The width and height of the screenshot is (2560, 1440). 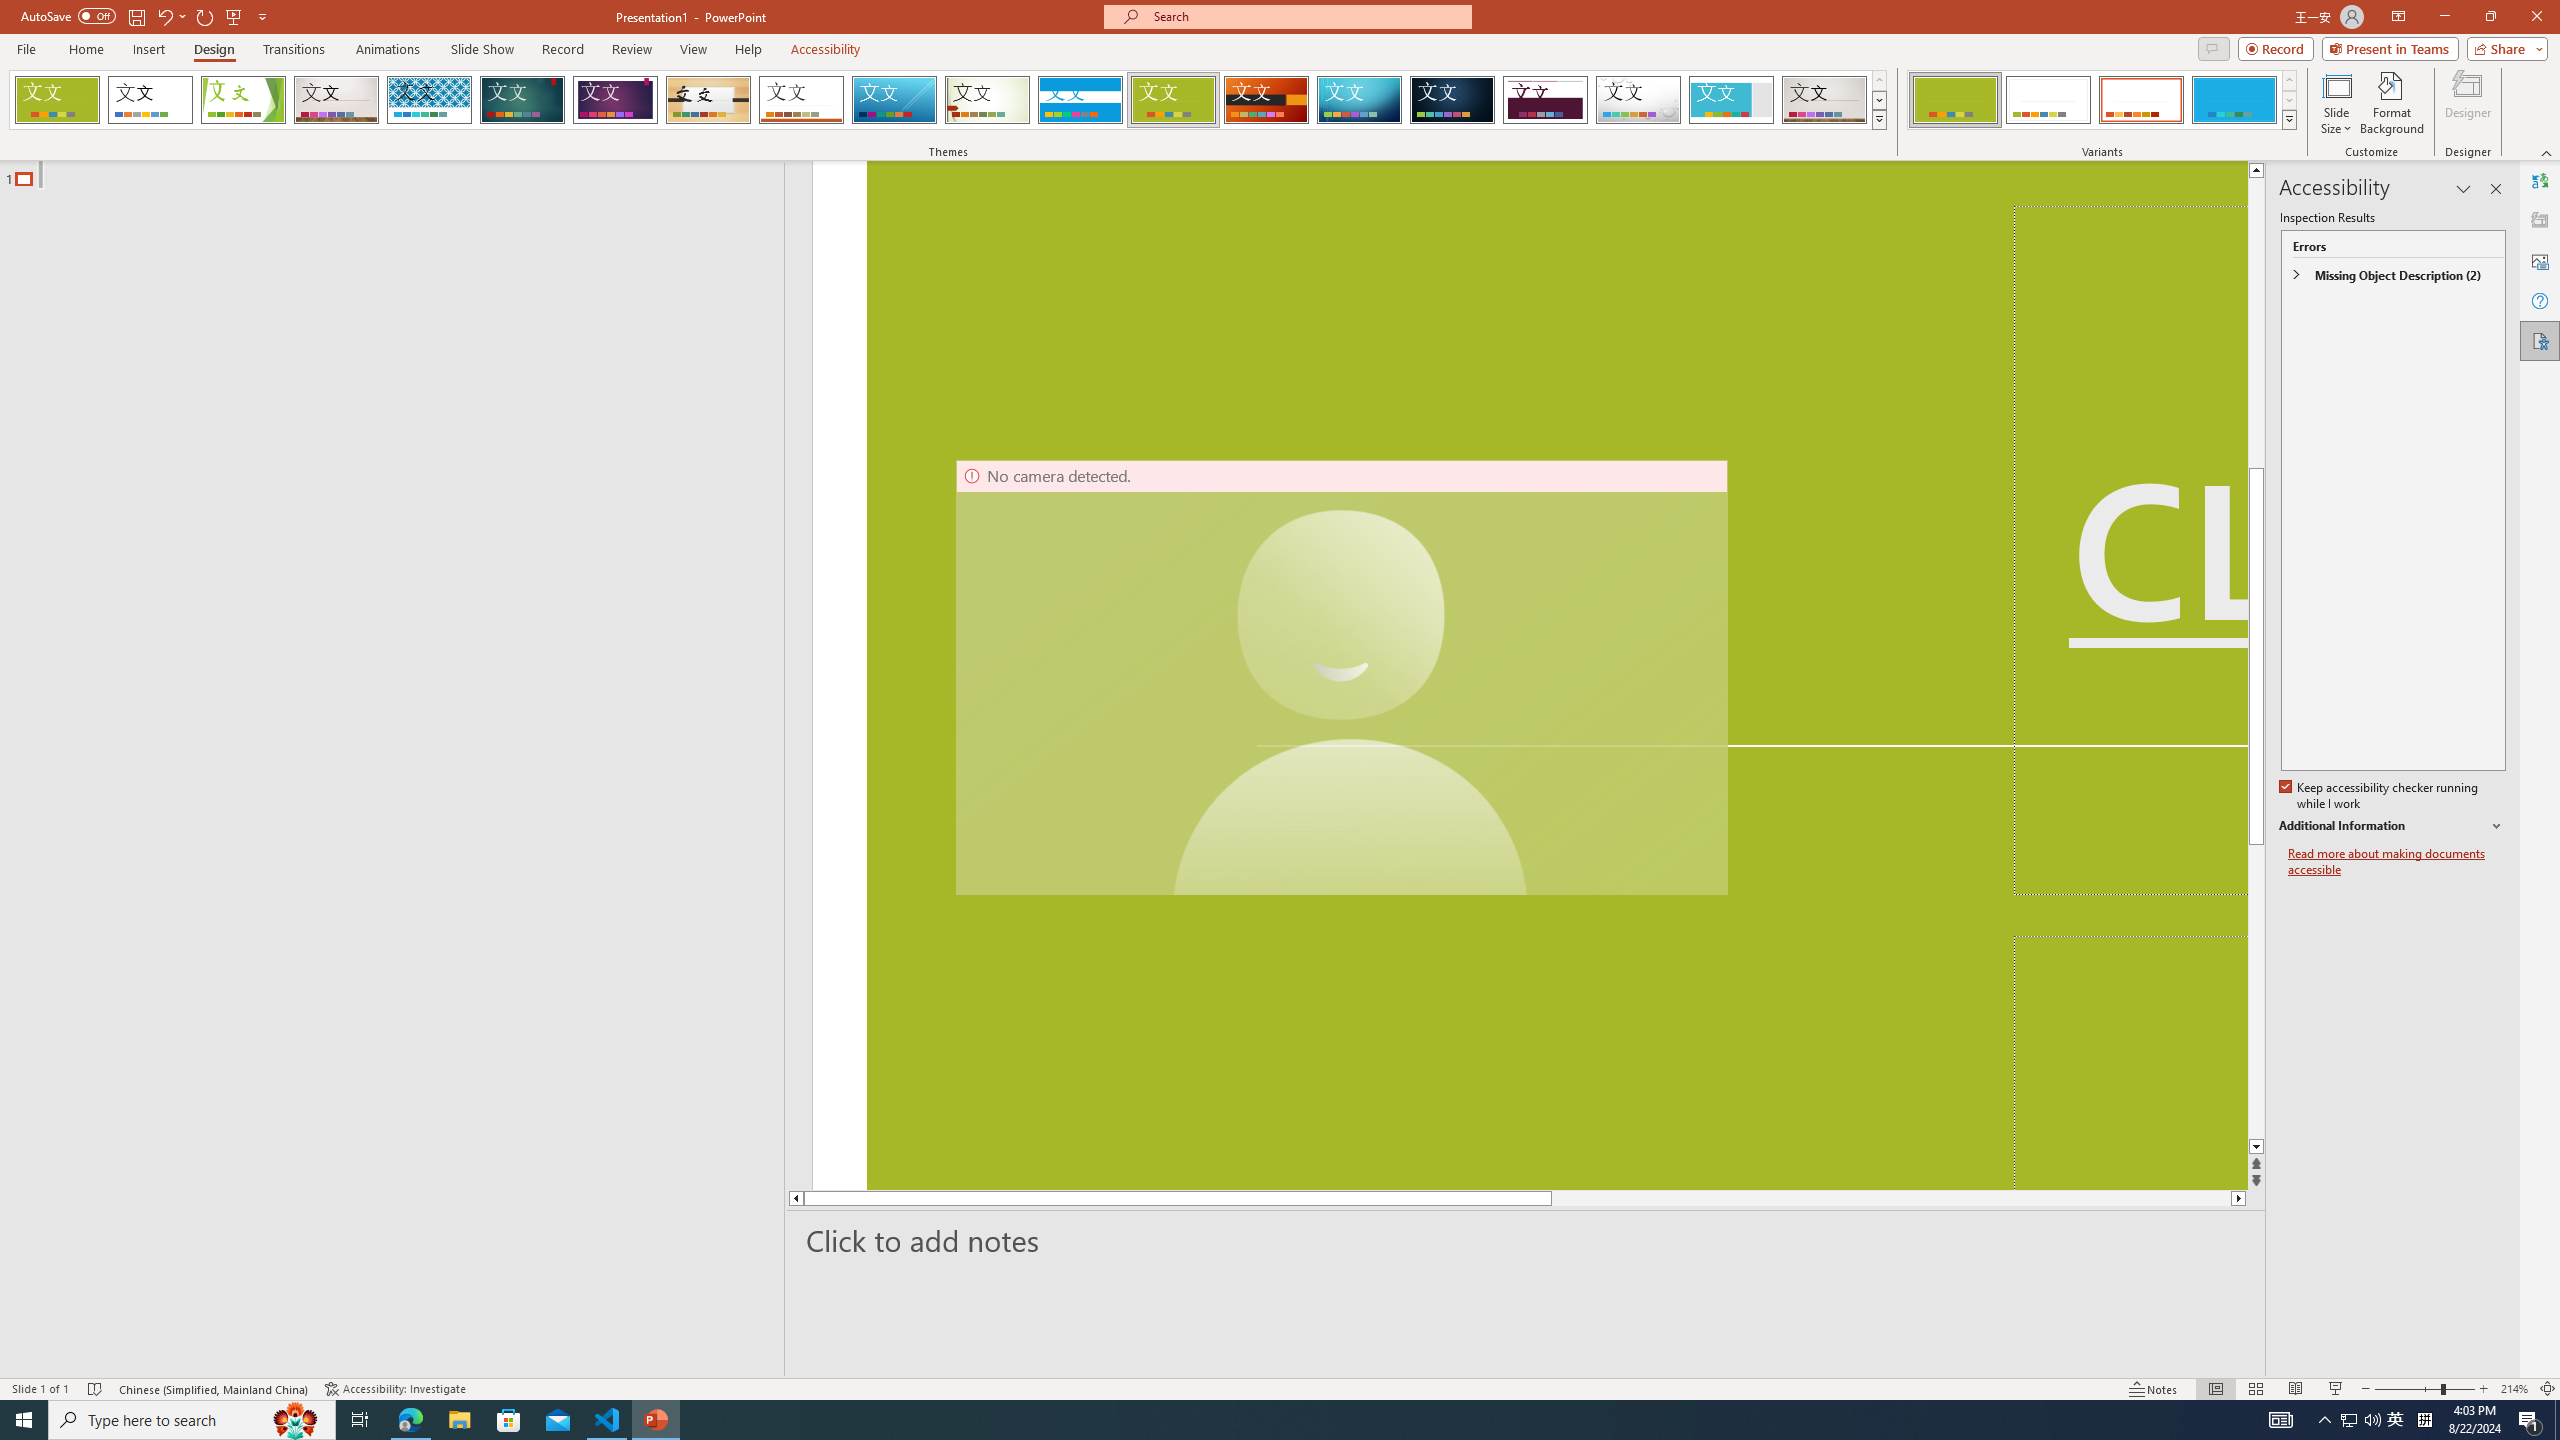 I want to click on Keep accessibility checker running while I work, so click(x=2380, y=796).